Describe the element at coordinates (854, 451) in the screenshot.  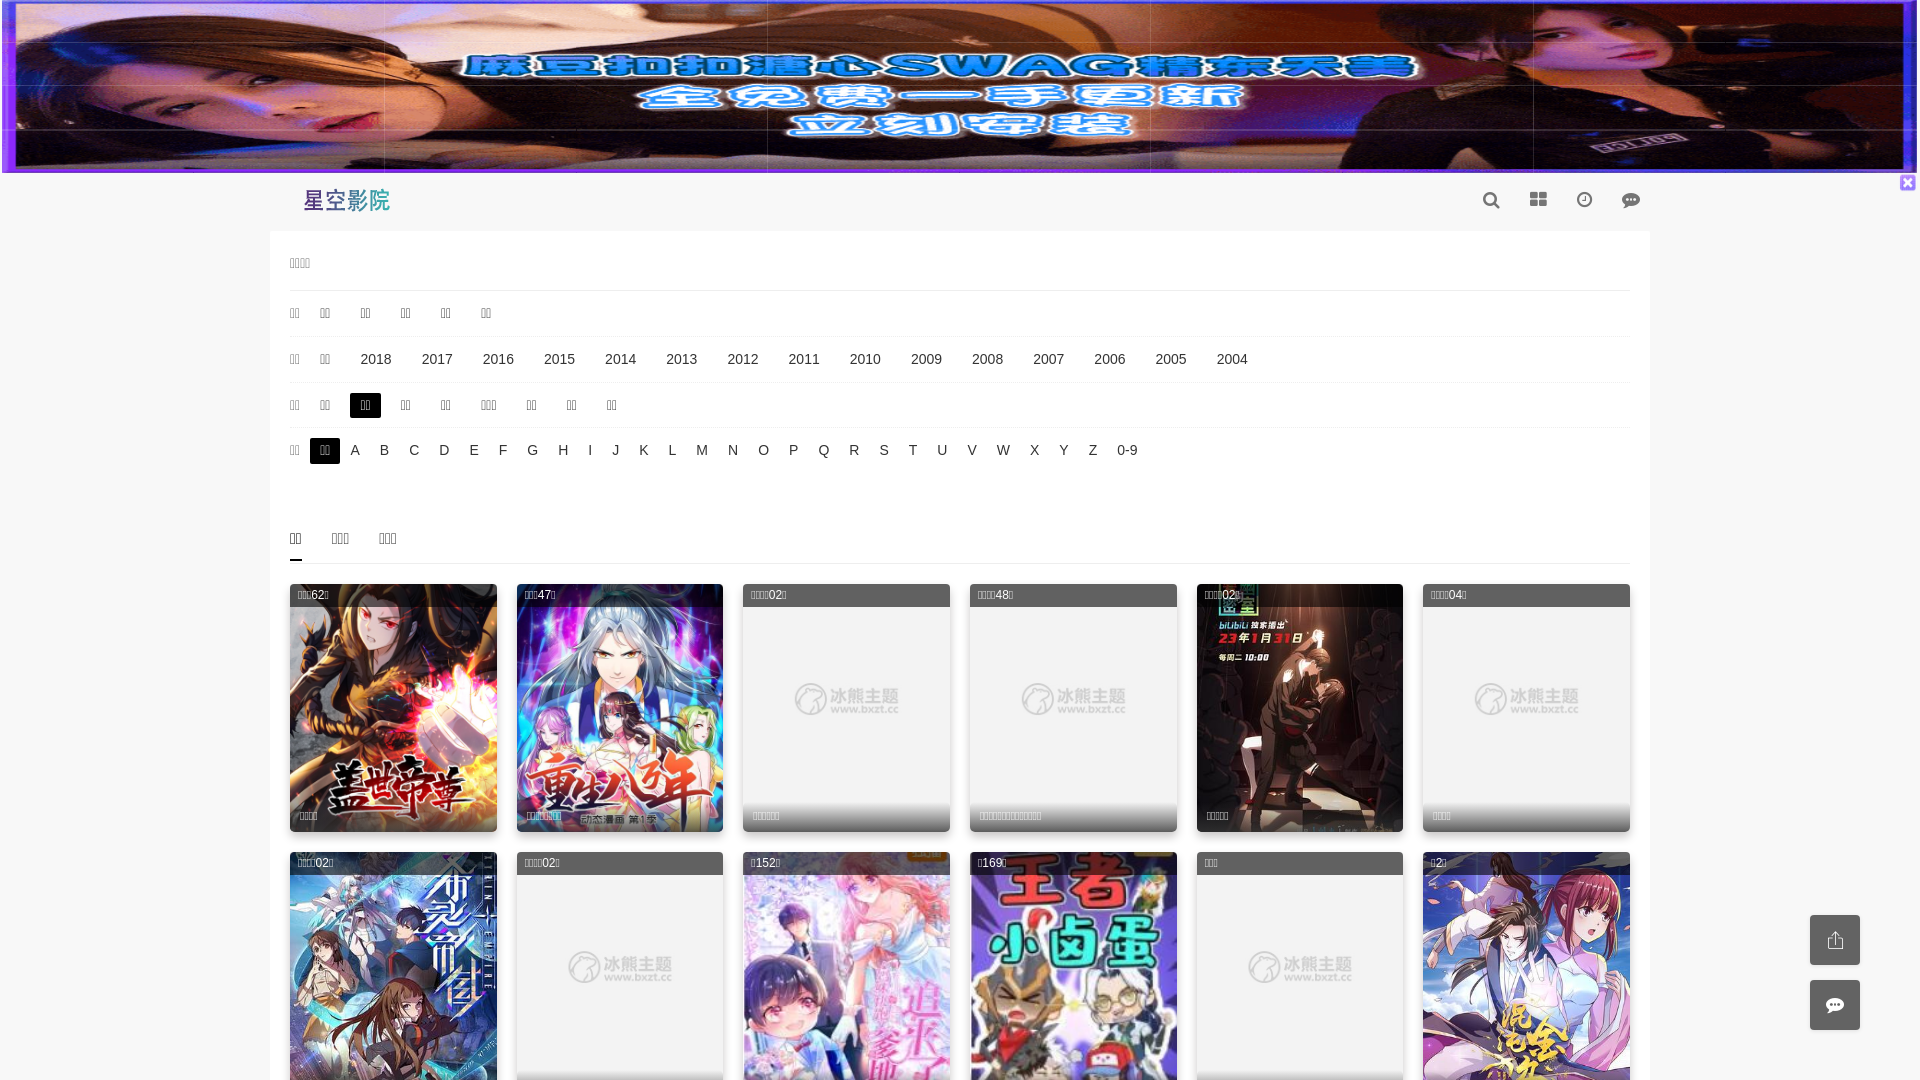
I see `R` at that location.